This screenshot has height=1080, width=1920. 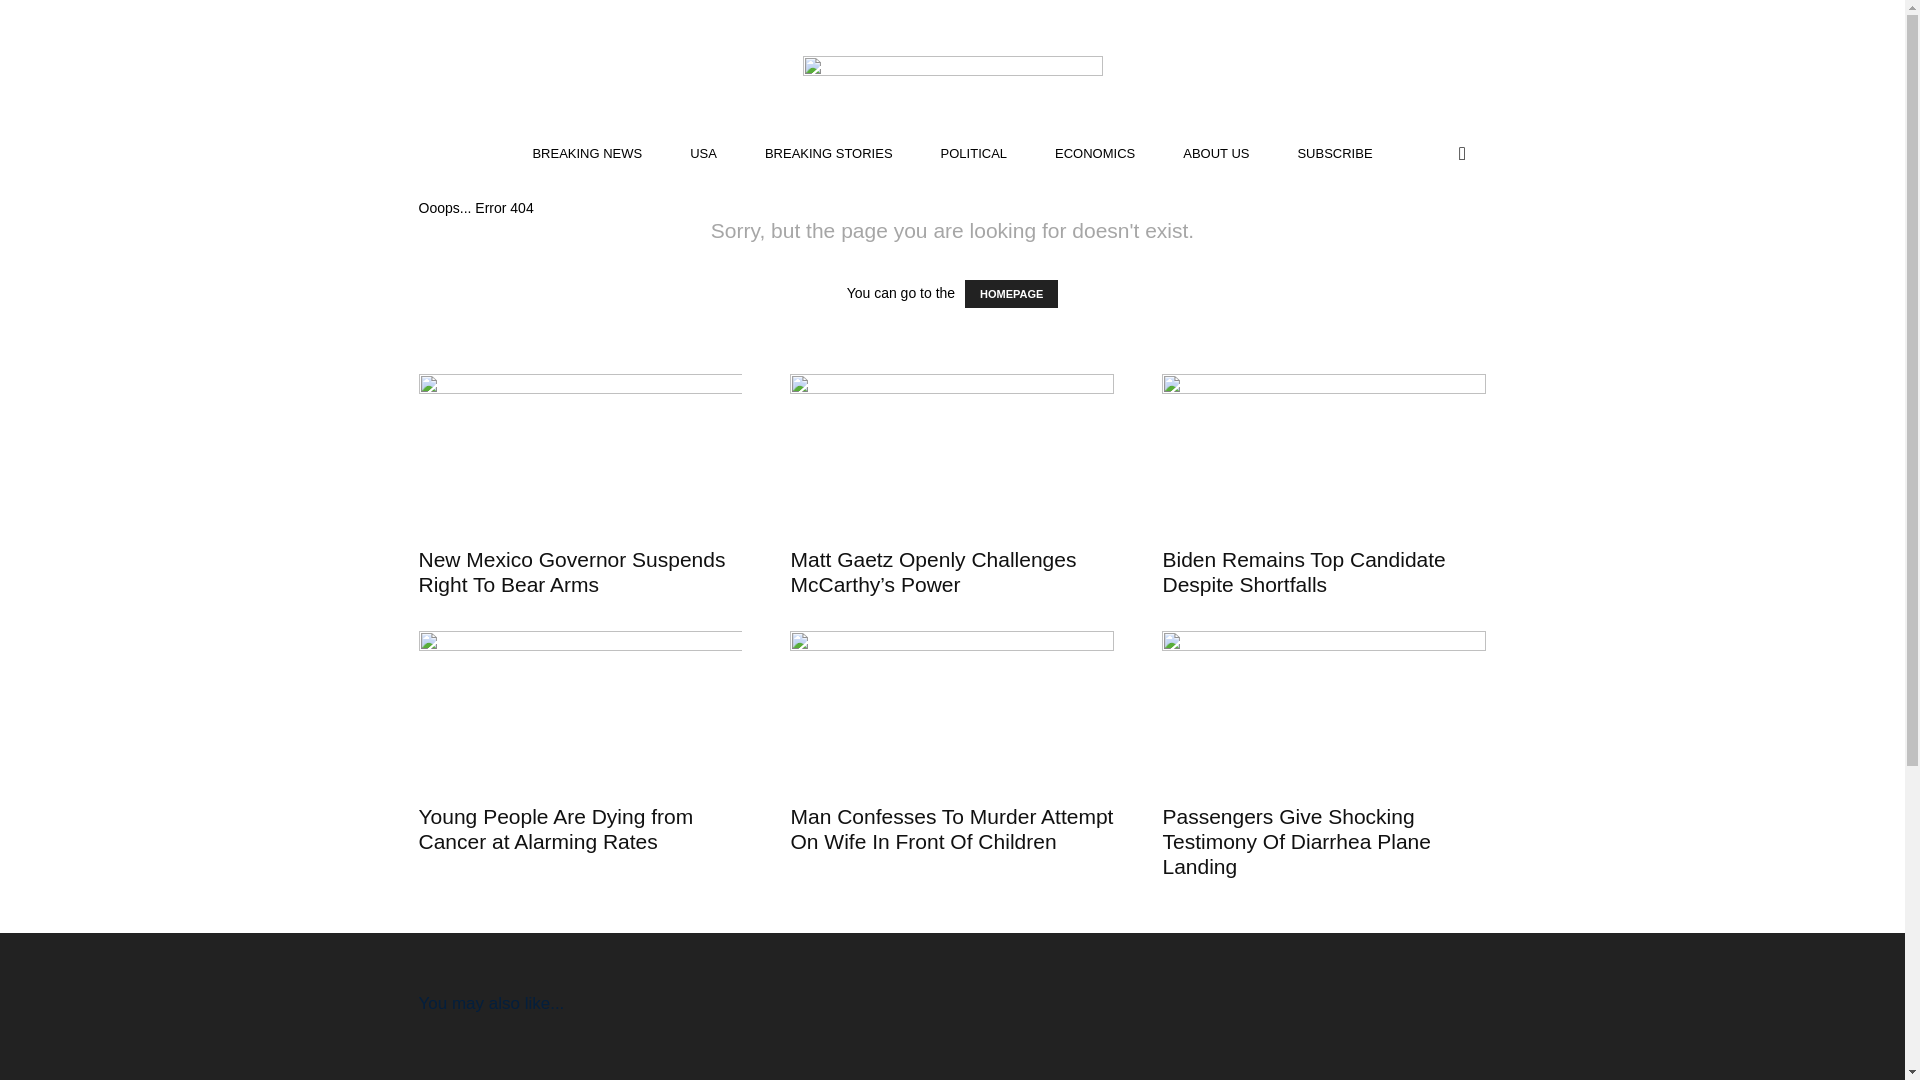 I want to click on POLITICAL, so click(x=974, y=154).